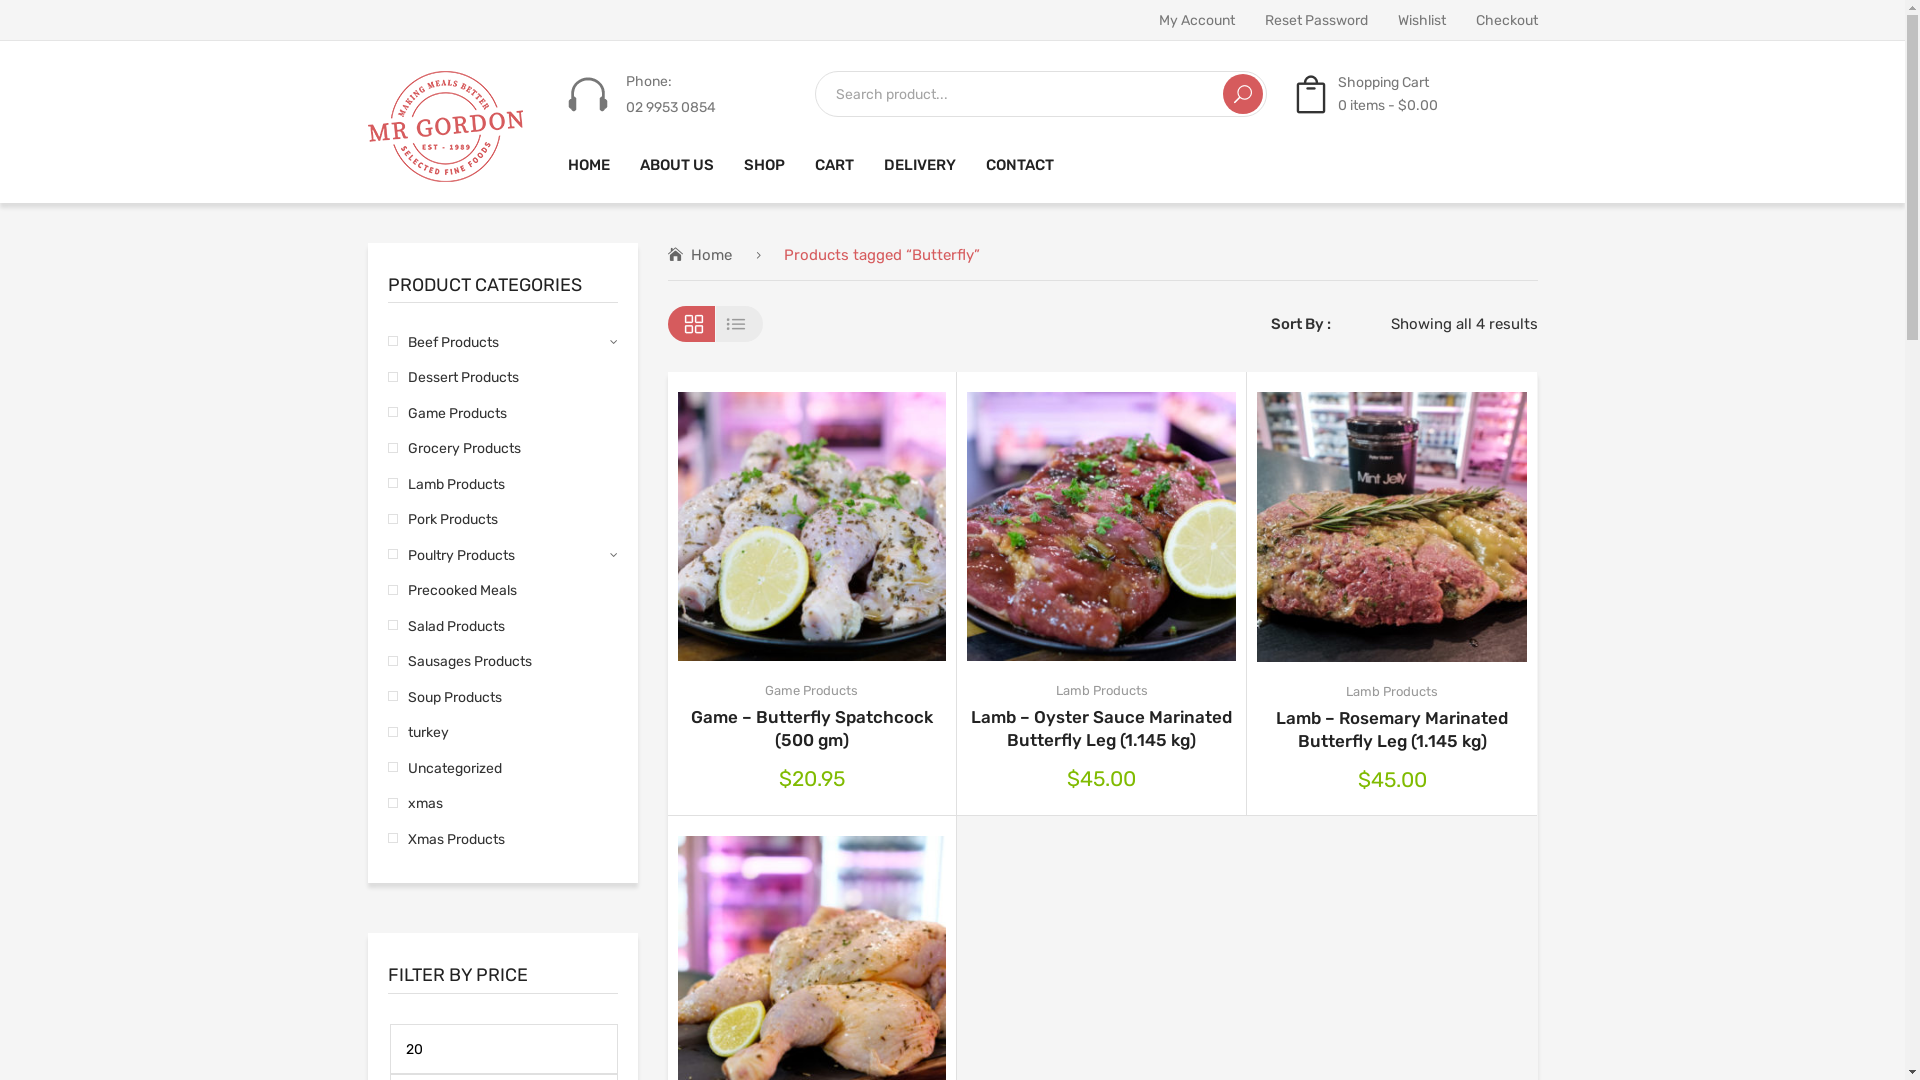 The image size is (1920, 1080). Describe the element at coordinates (740, 324) in the screenshot. I see `List` at that location.